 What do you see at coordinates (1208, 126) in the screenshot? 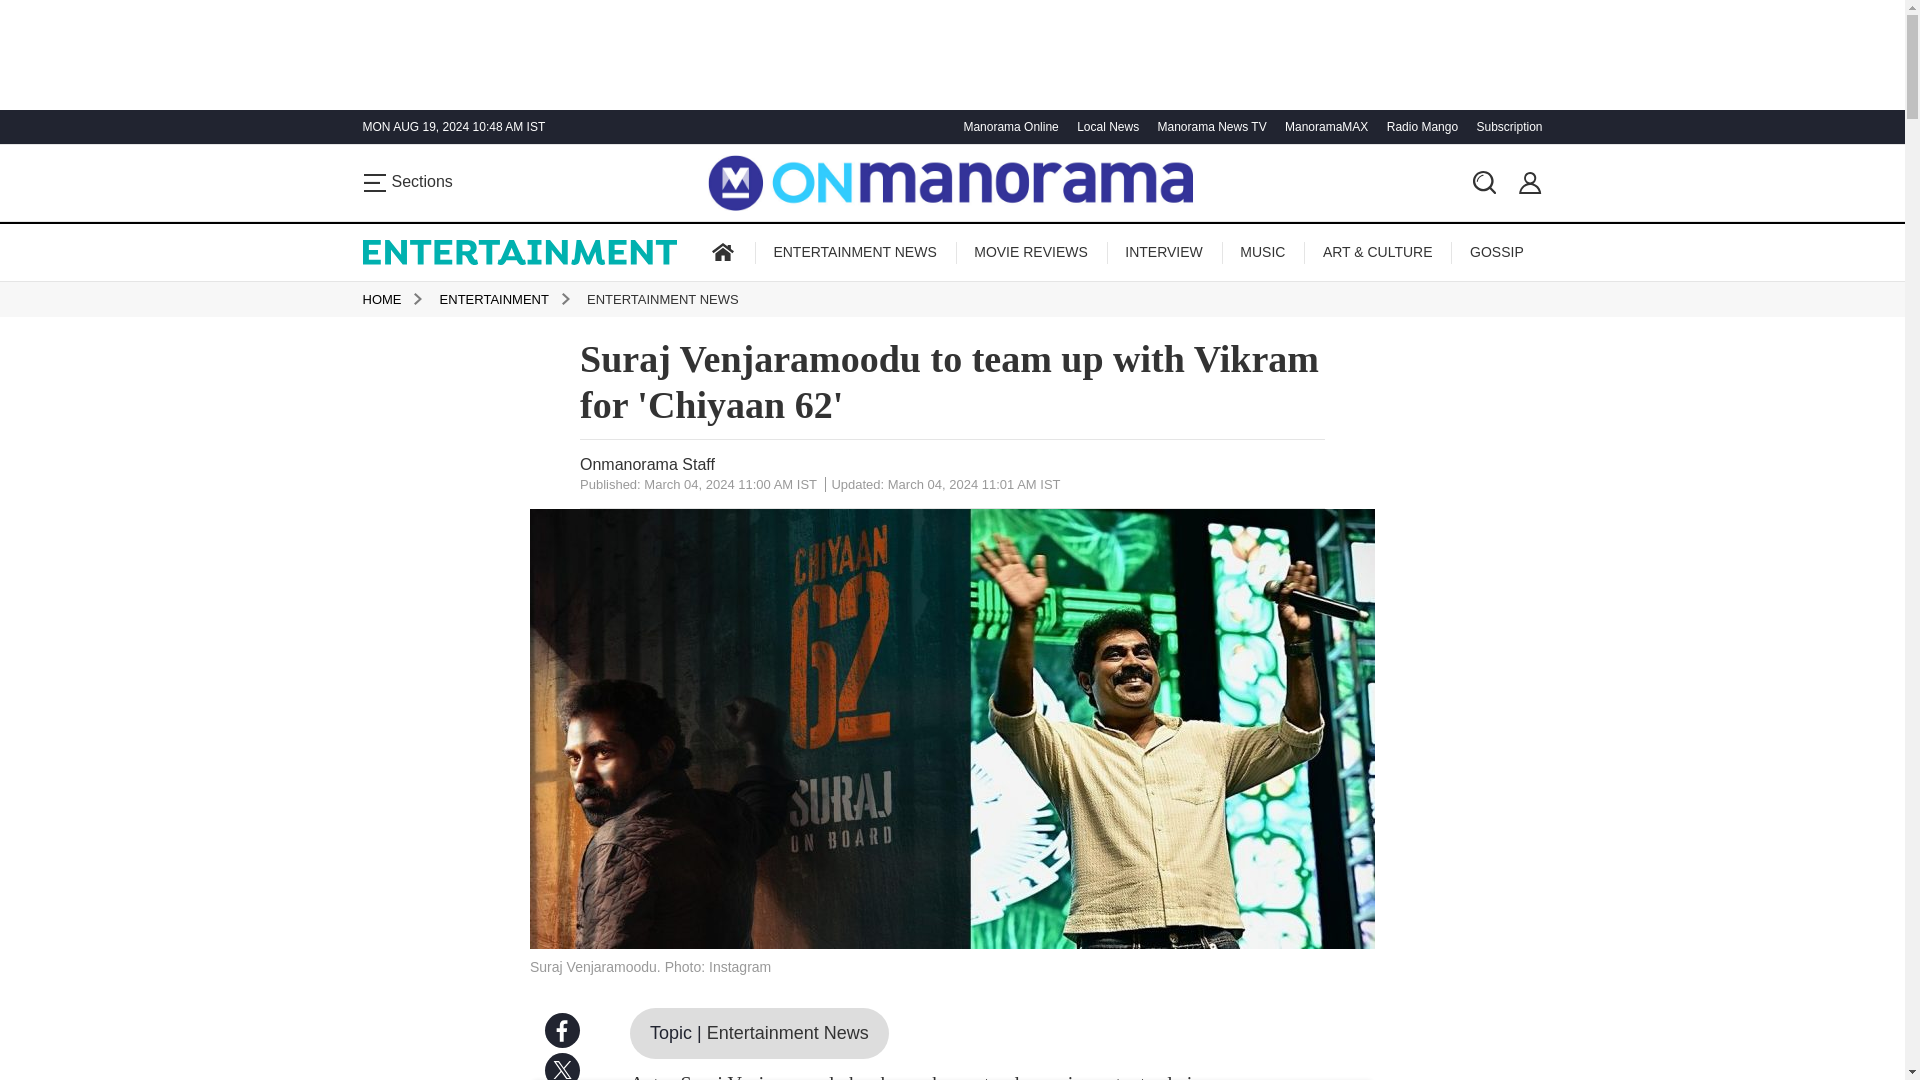
I see `Manorama News TV` at bounding box center [1208, 126].